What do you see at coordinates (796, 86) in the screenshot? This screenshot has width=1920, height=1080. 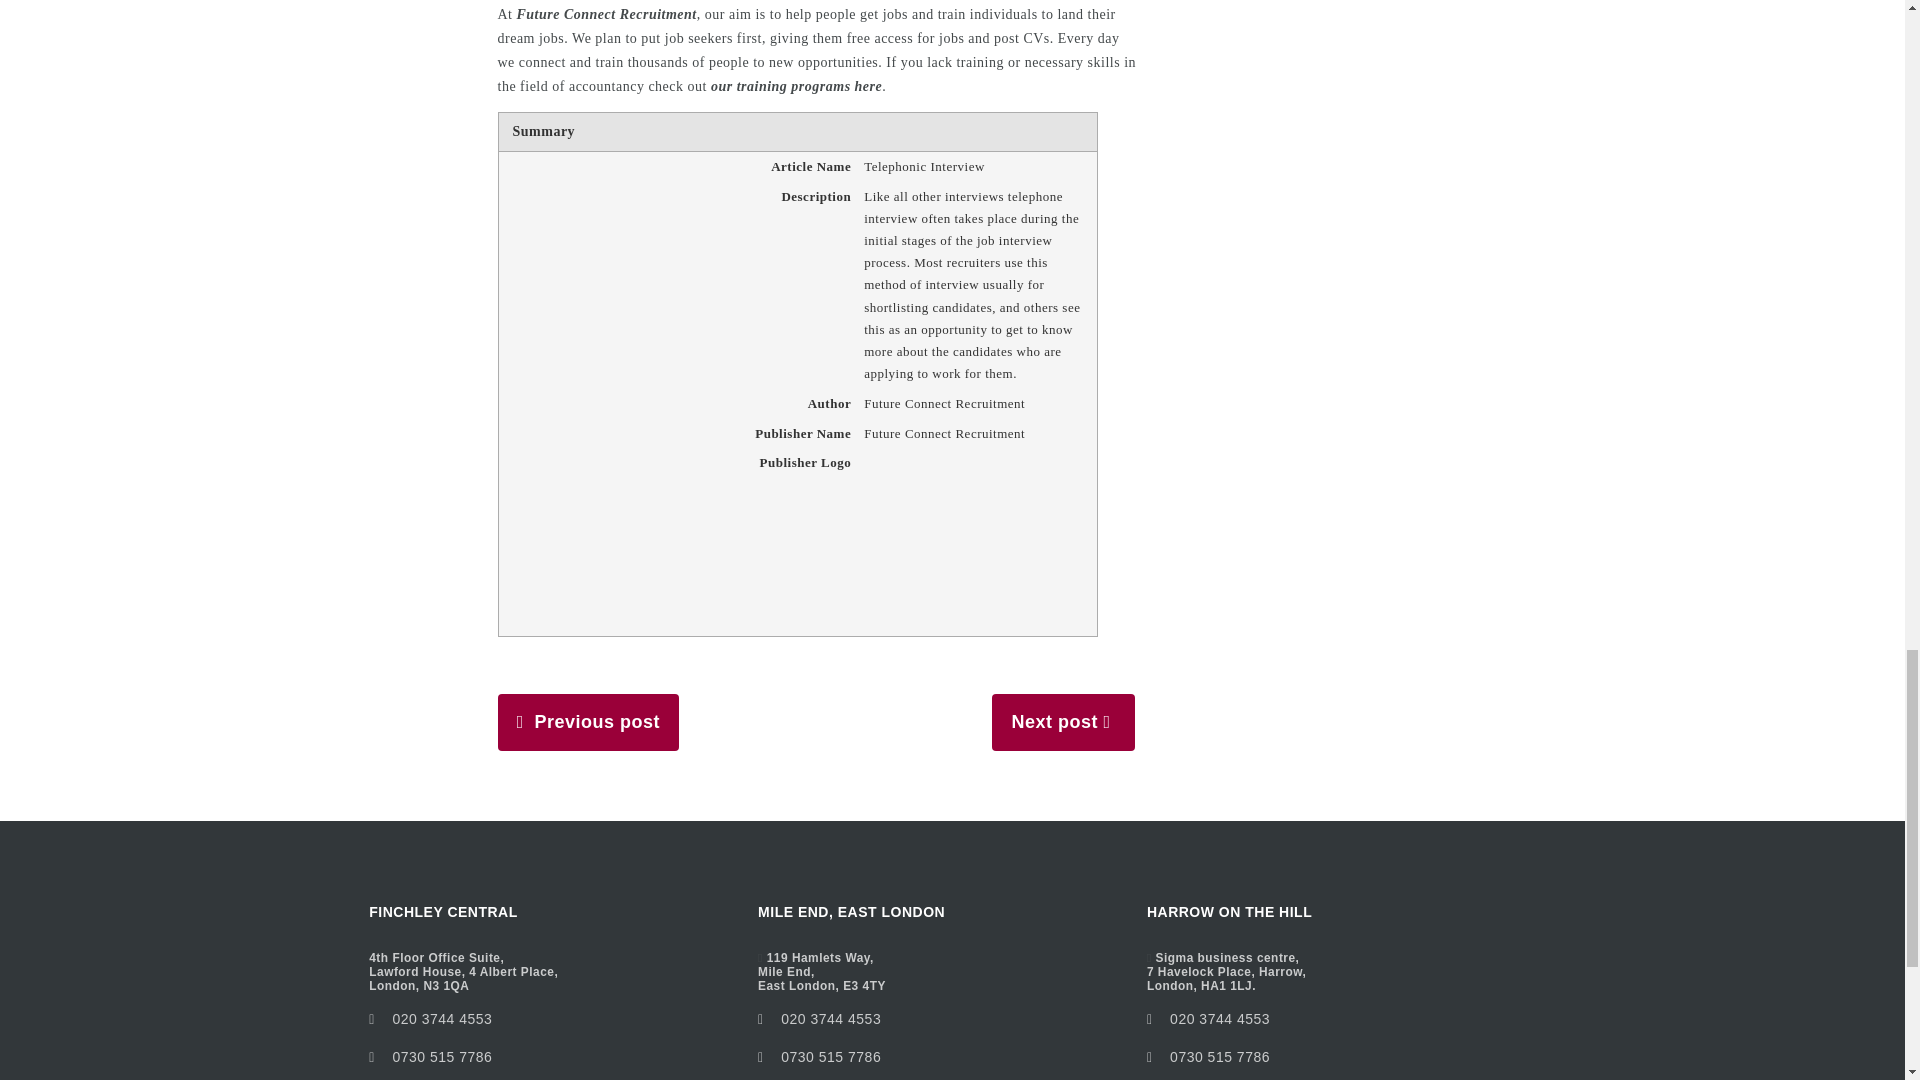 I see `020 3744 4553` at bounding box center [796, 86].